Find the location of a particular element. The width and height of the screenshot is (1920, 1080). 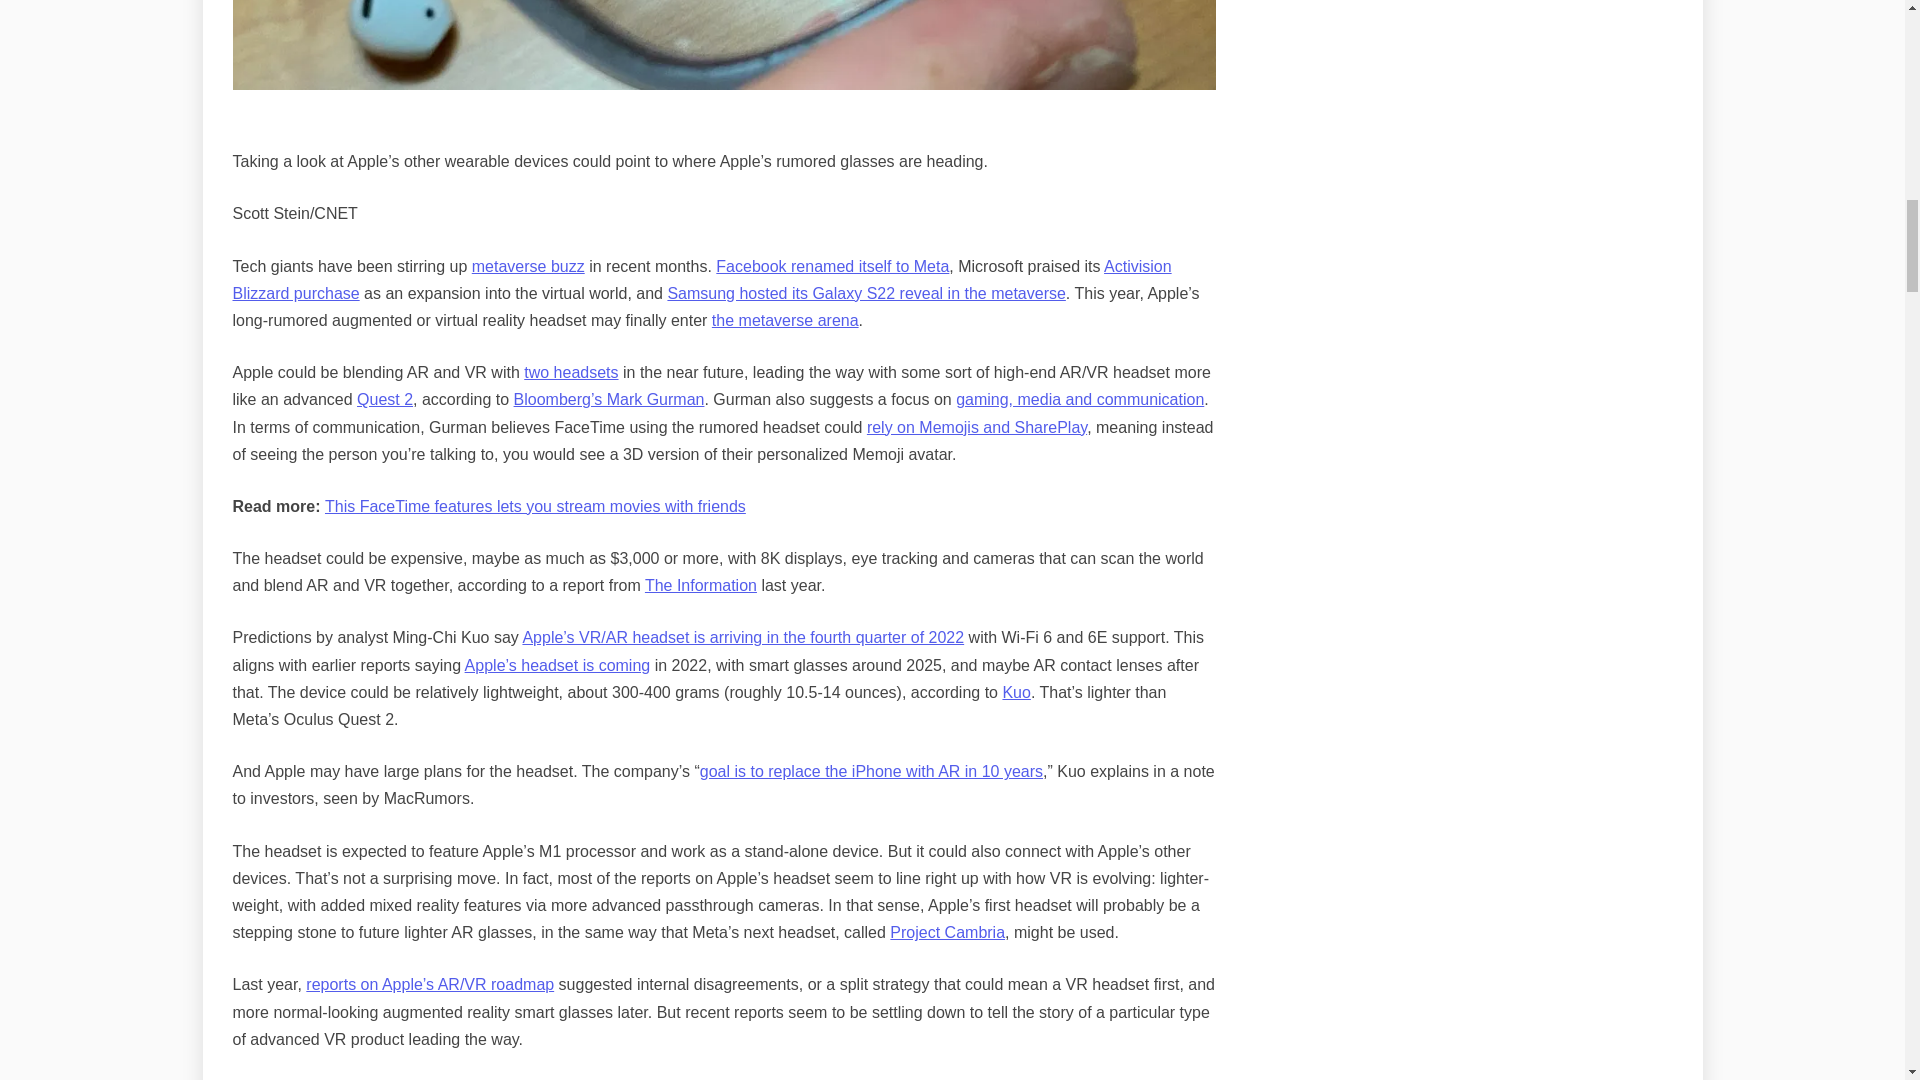

two headsets is located at coordinates (571, 372).